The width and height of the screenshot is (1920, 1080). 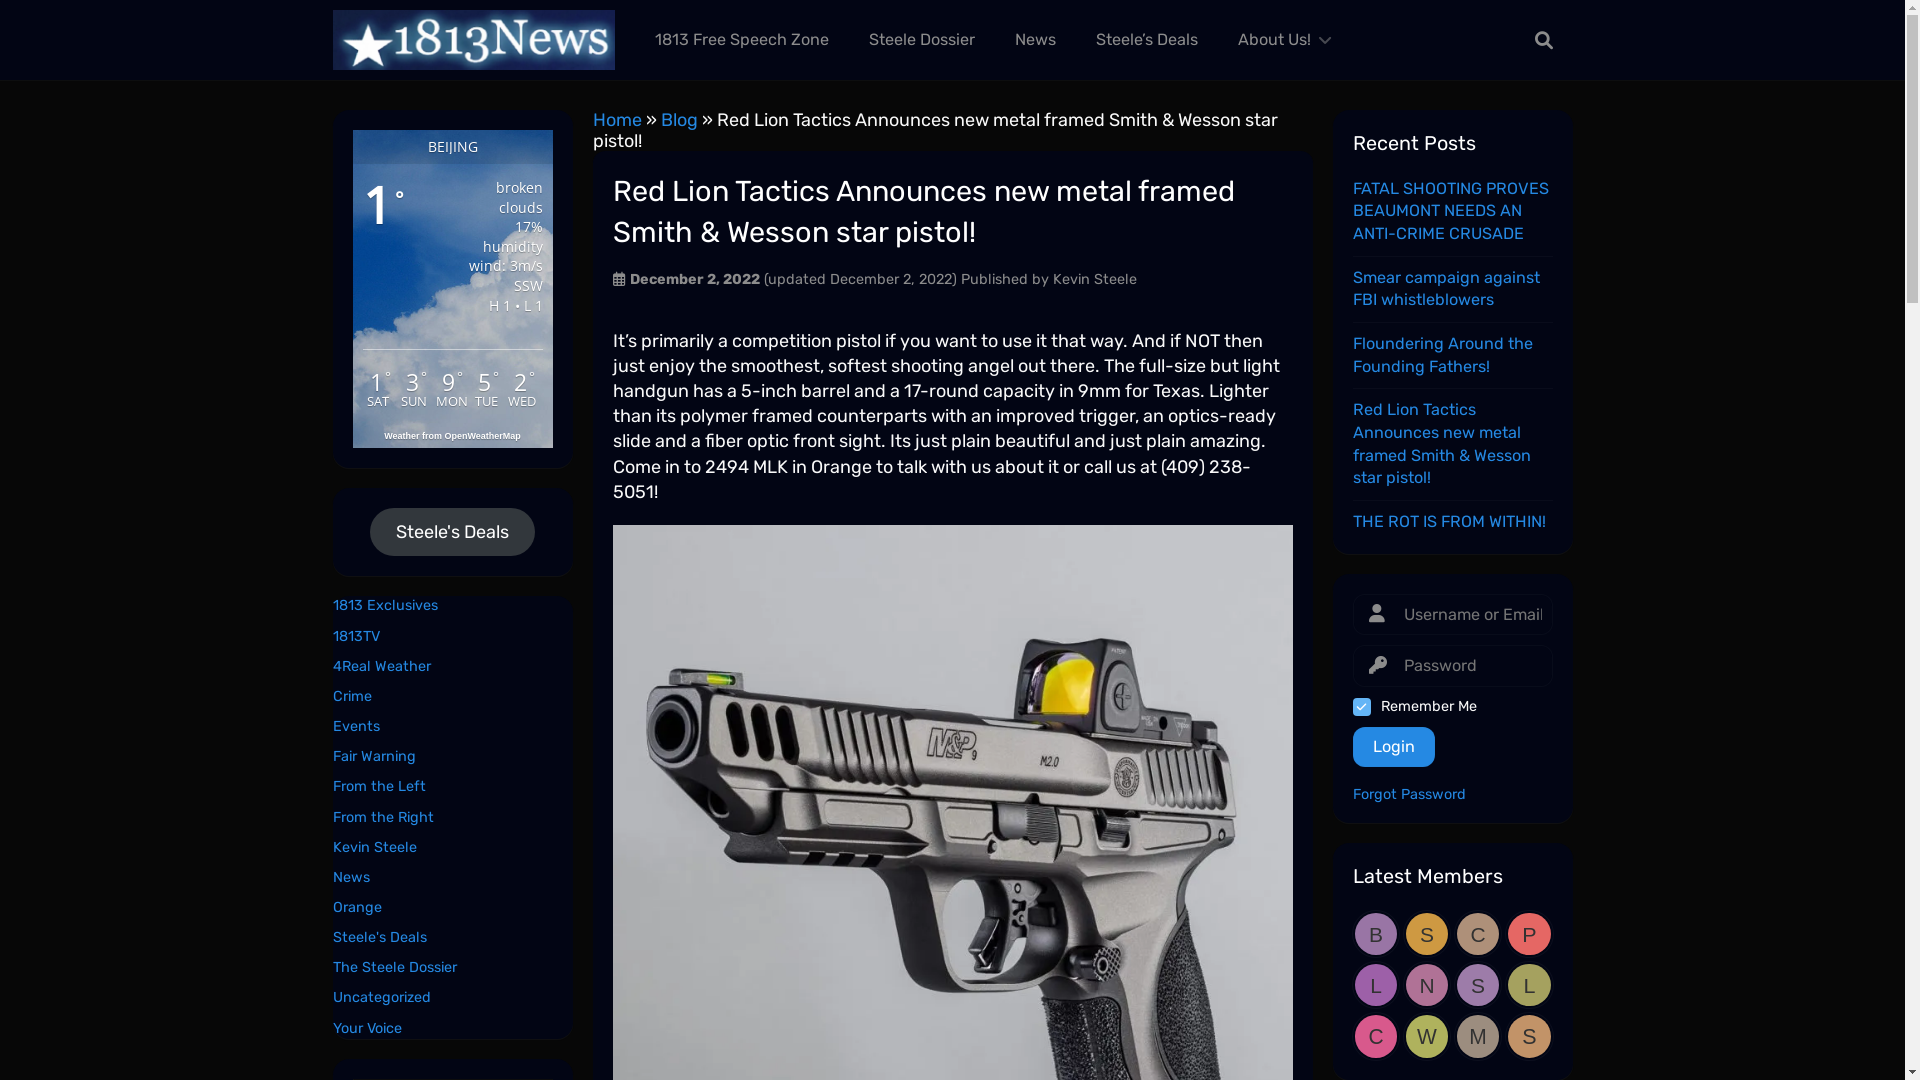 What do you see at coordinates (356, 726) in the screenshot?
I see `Events` at bounding box center [356, 726].